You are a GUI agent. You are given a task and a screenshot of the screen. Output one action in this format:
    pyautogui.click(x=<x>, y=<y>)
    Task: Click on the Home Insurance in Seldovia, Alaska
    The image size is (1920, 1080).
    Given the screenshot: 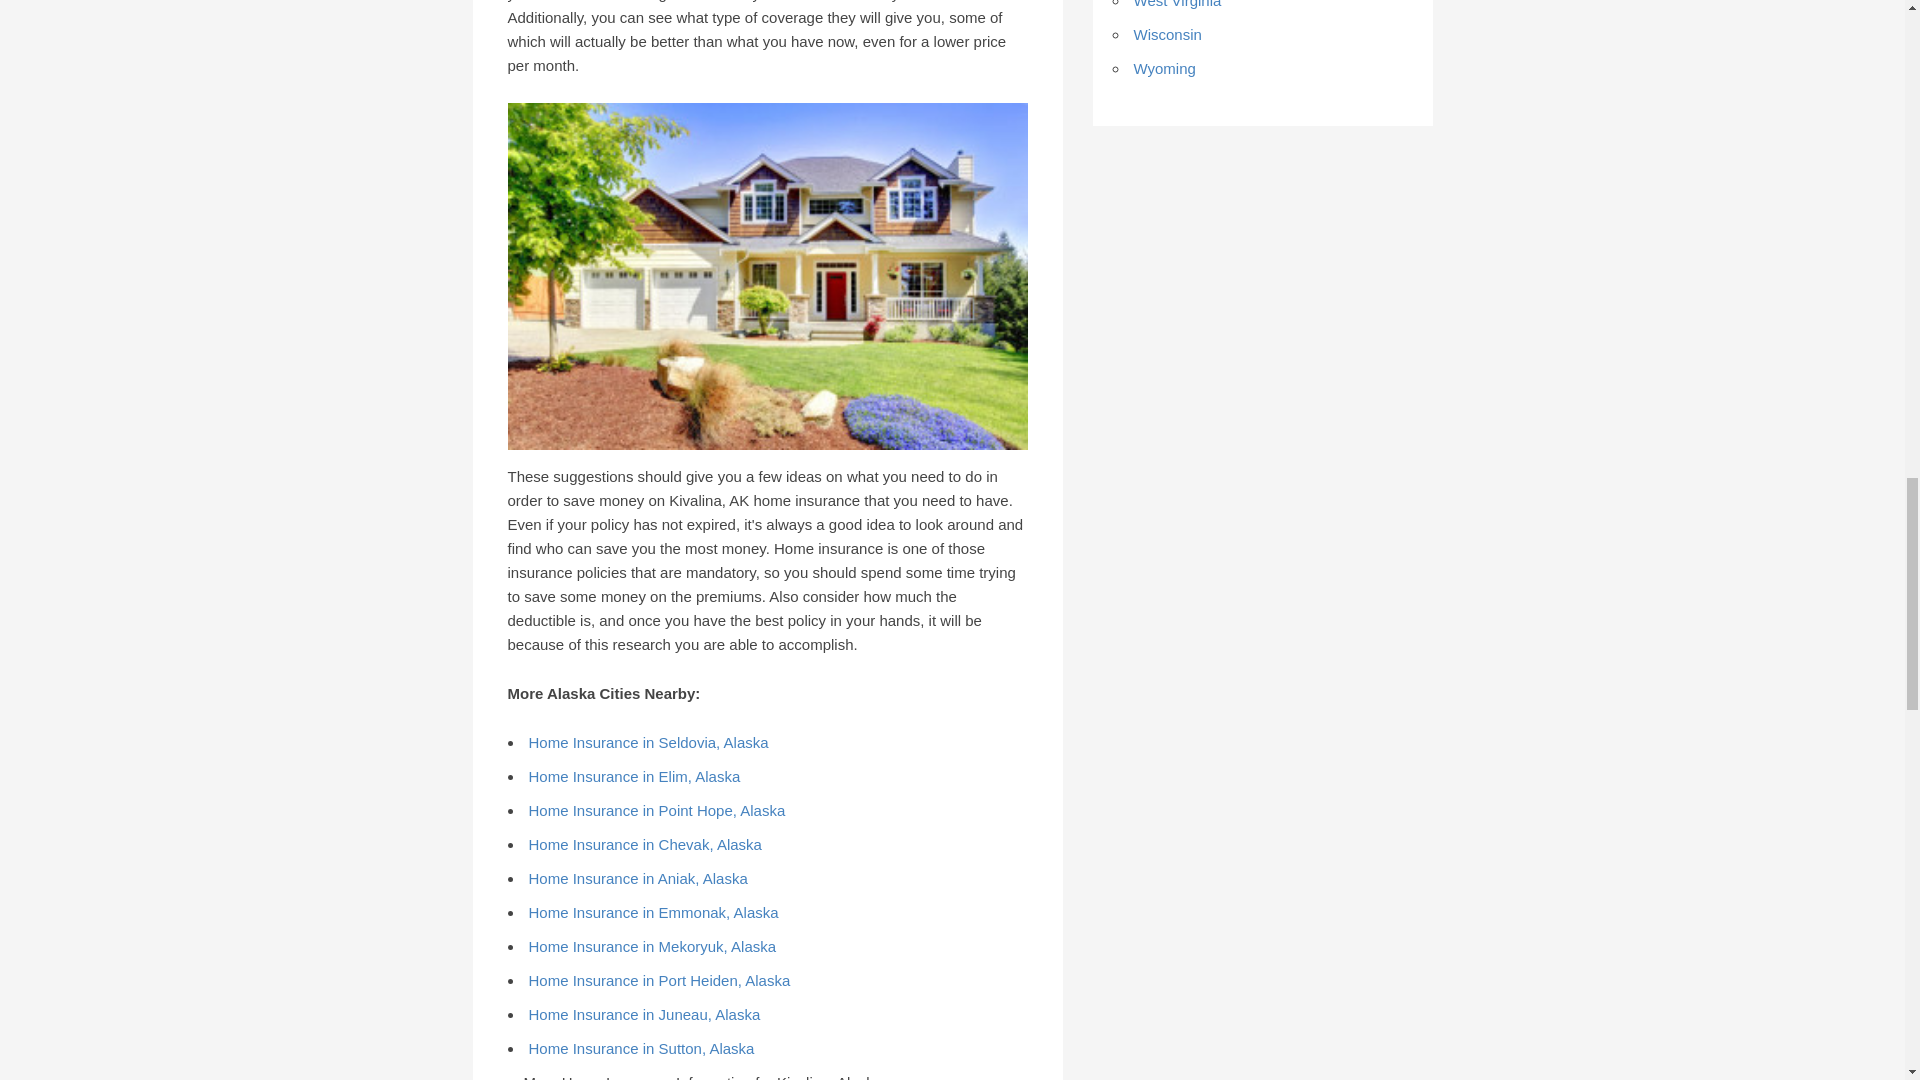 What is the action you would take?
    pyautogui.click(x=648, y=742)
    